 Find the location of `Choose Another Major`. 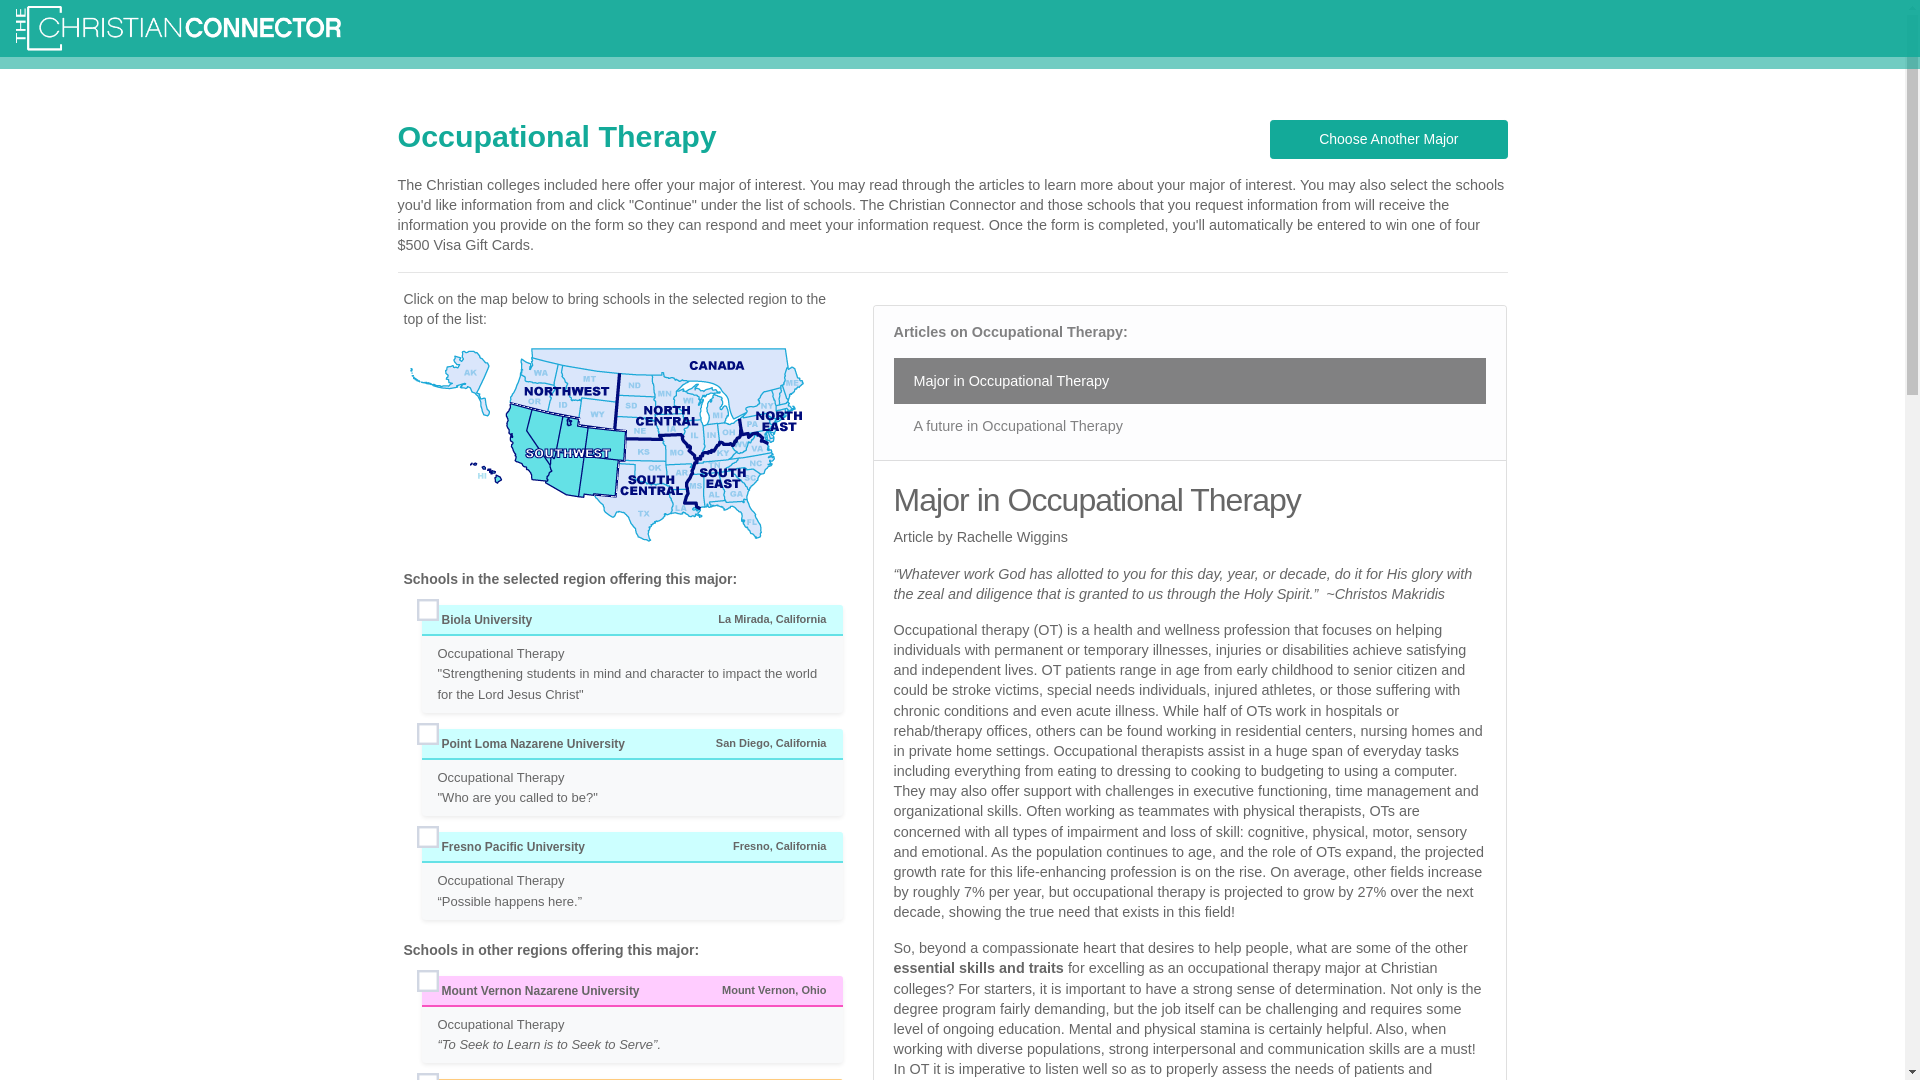

Choose Another Major is located at coordinates (1388, 138).